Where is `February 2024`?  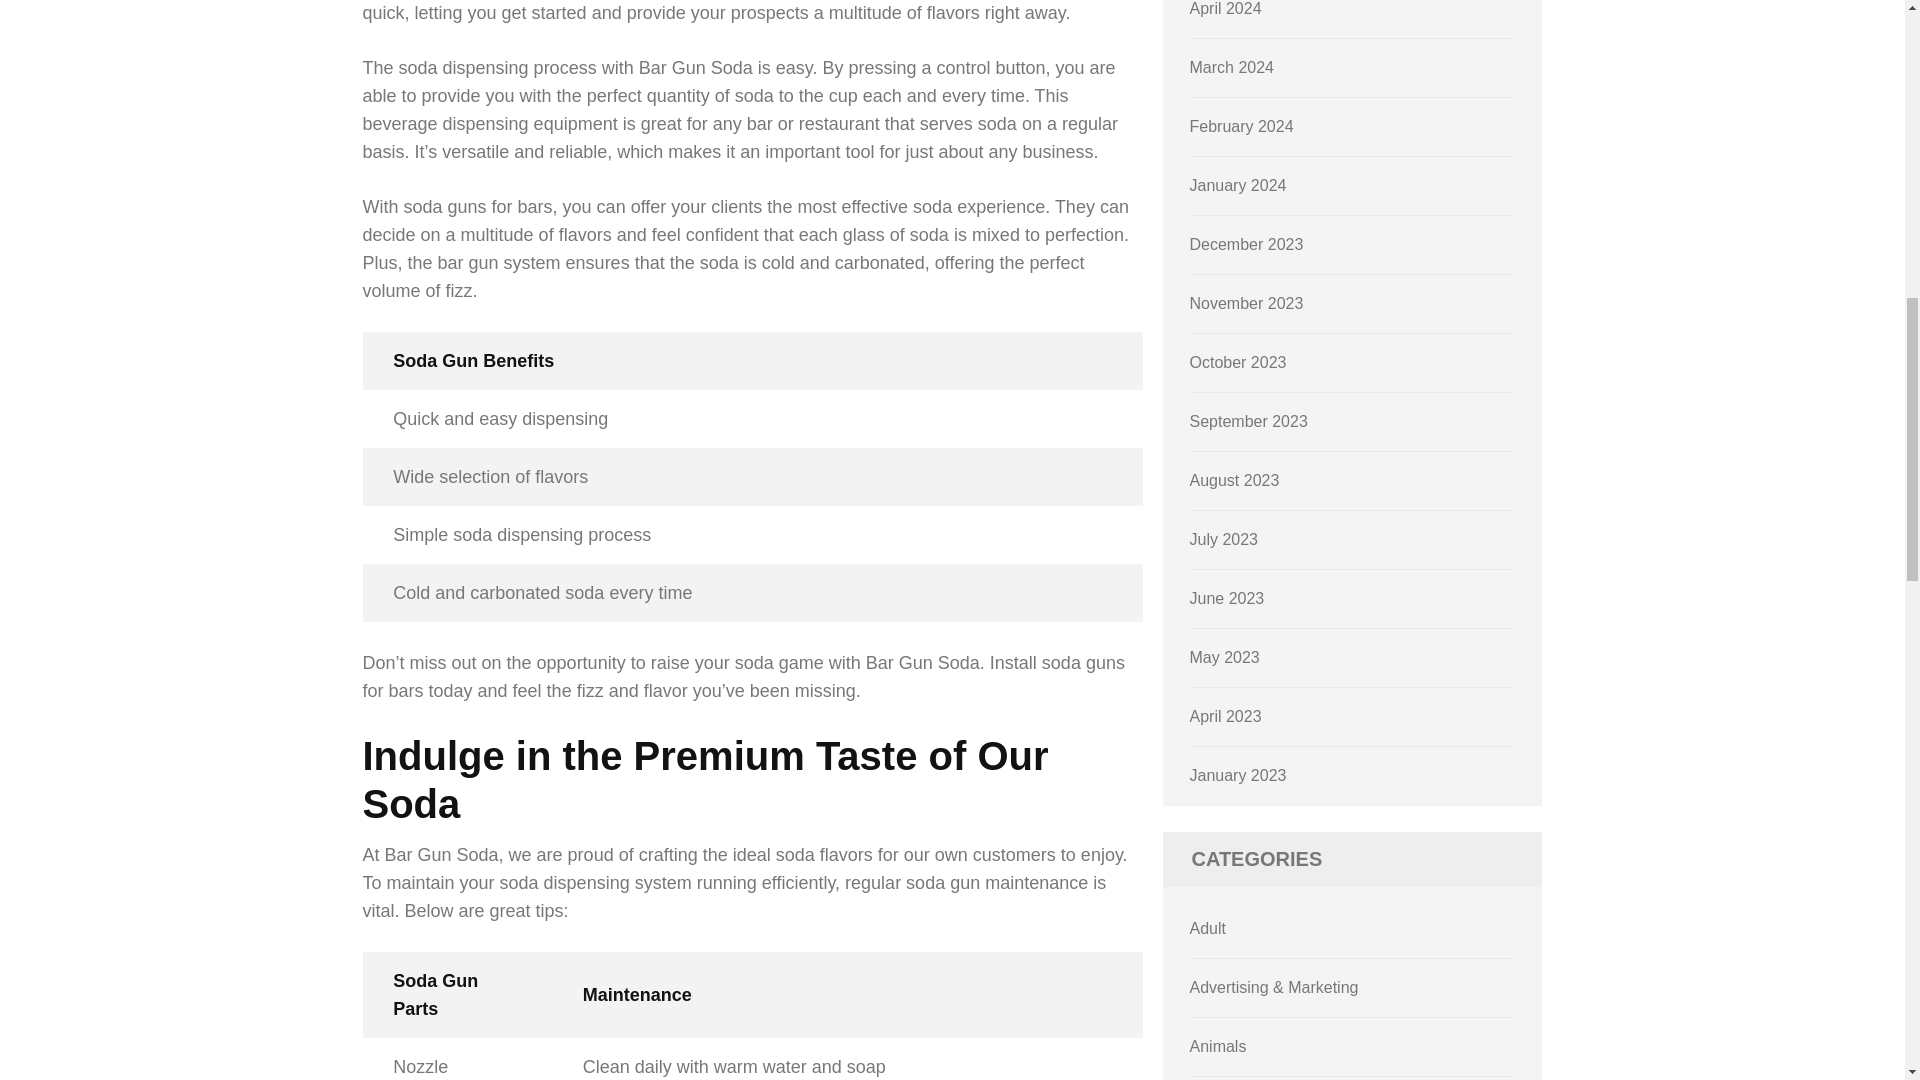 February 2024 is located at coordinates (1242, 126).